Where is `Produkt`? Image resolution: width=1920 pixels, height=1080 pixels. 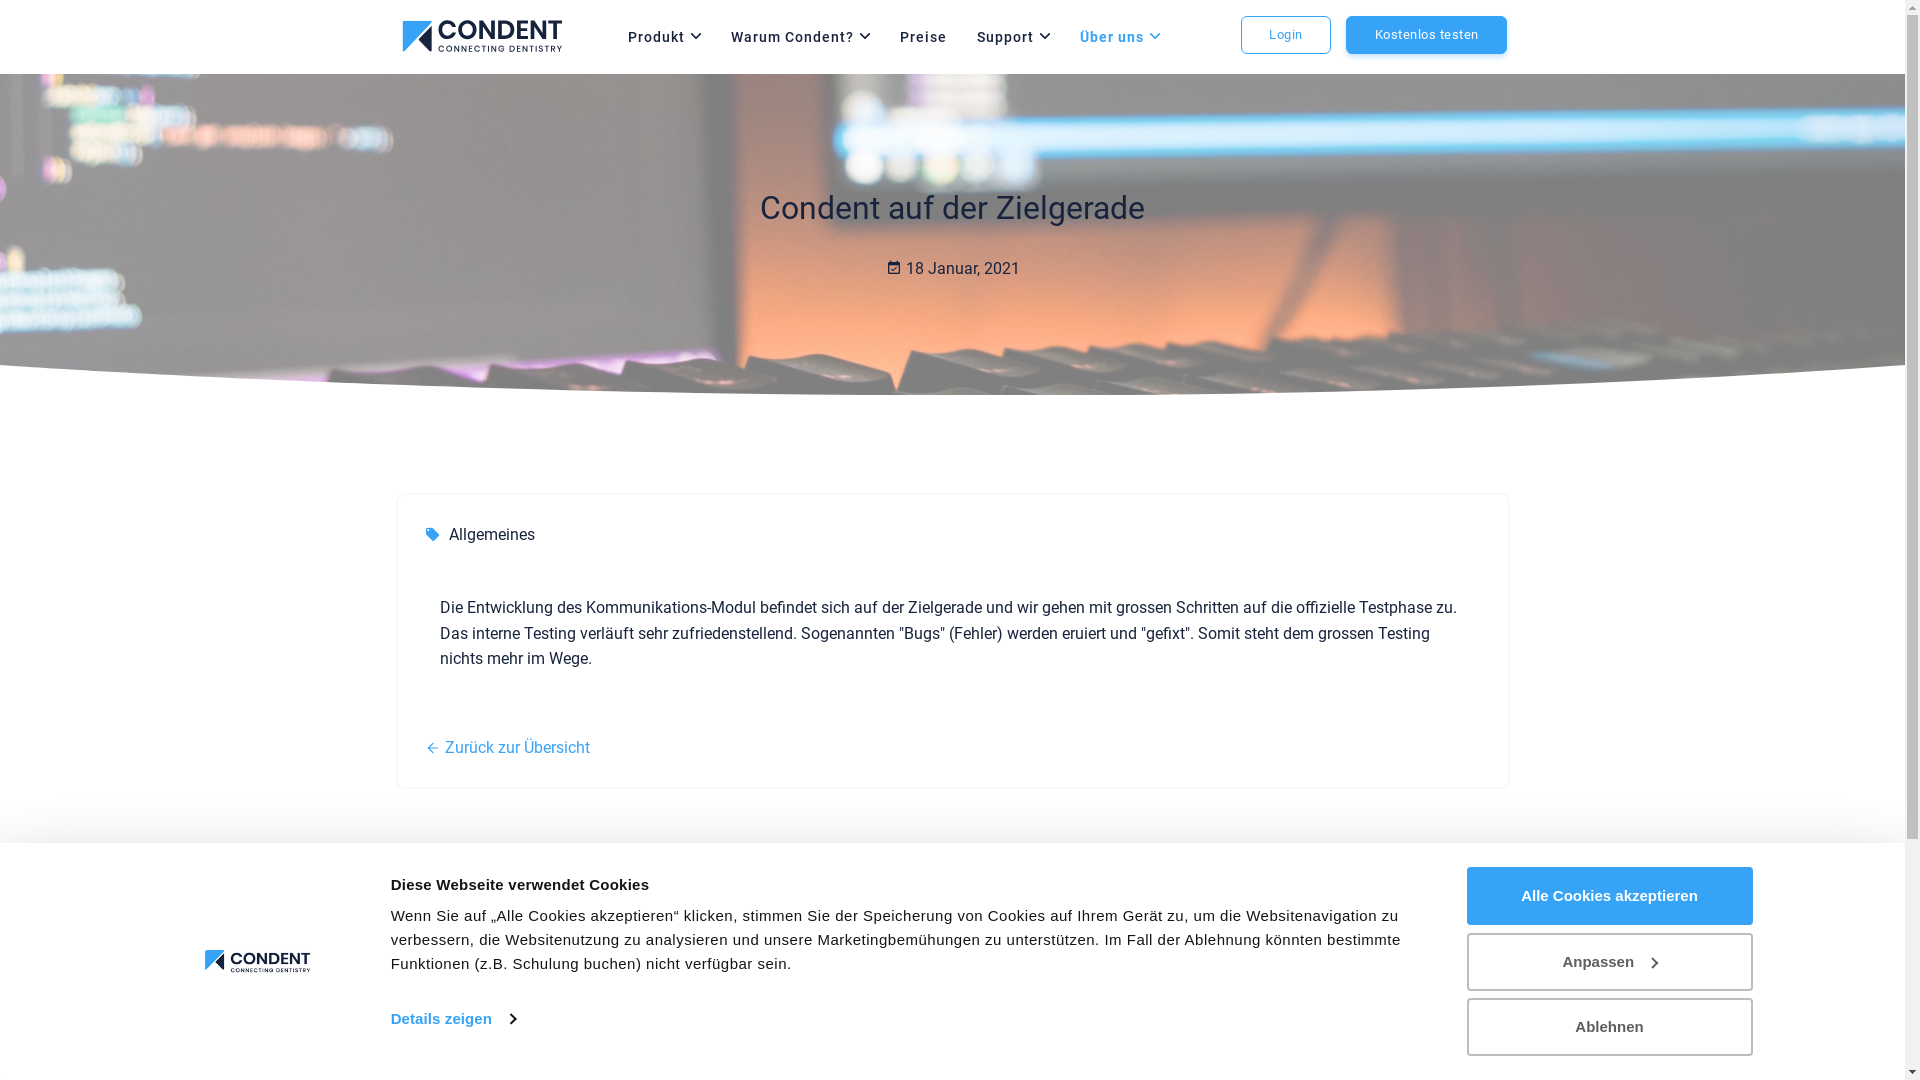
Produkt is located at coordinates (656, 37).